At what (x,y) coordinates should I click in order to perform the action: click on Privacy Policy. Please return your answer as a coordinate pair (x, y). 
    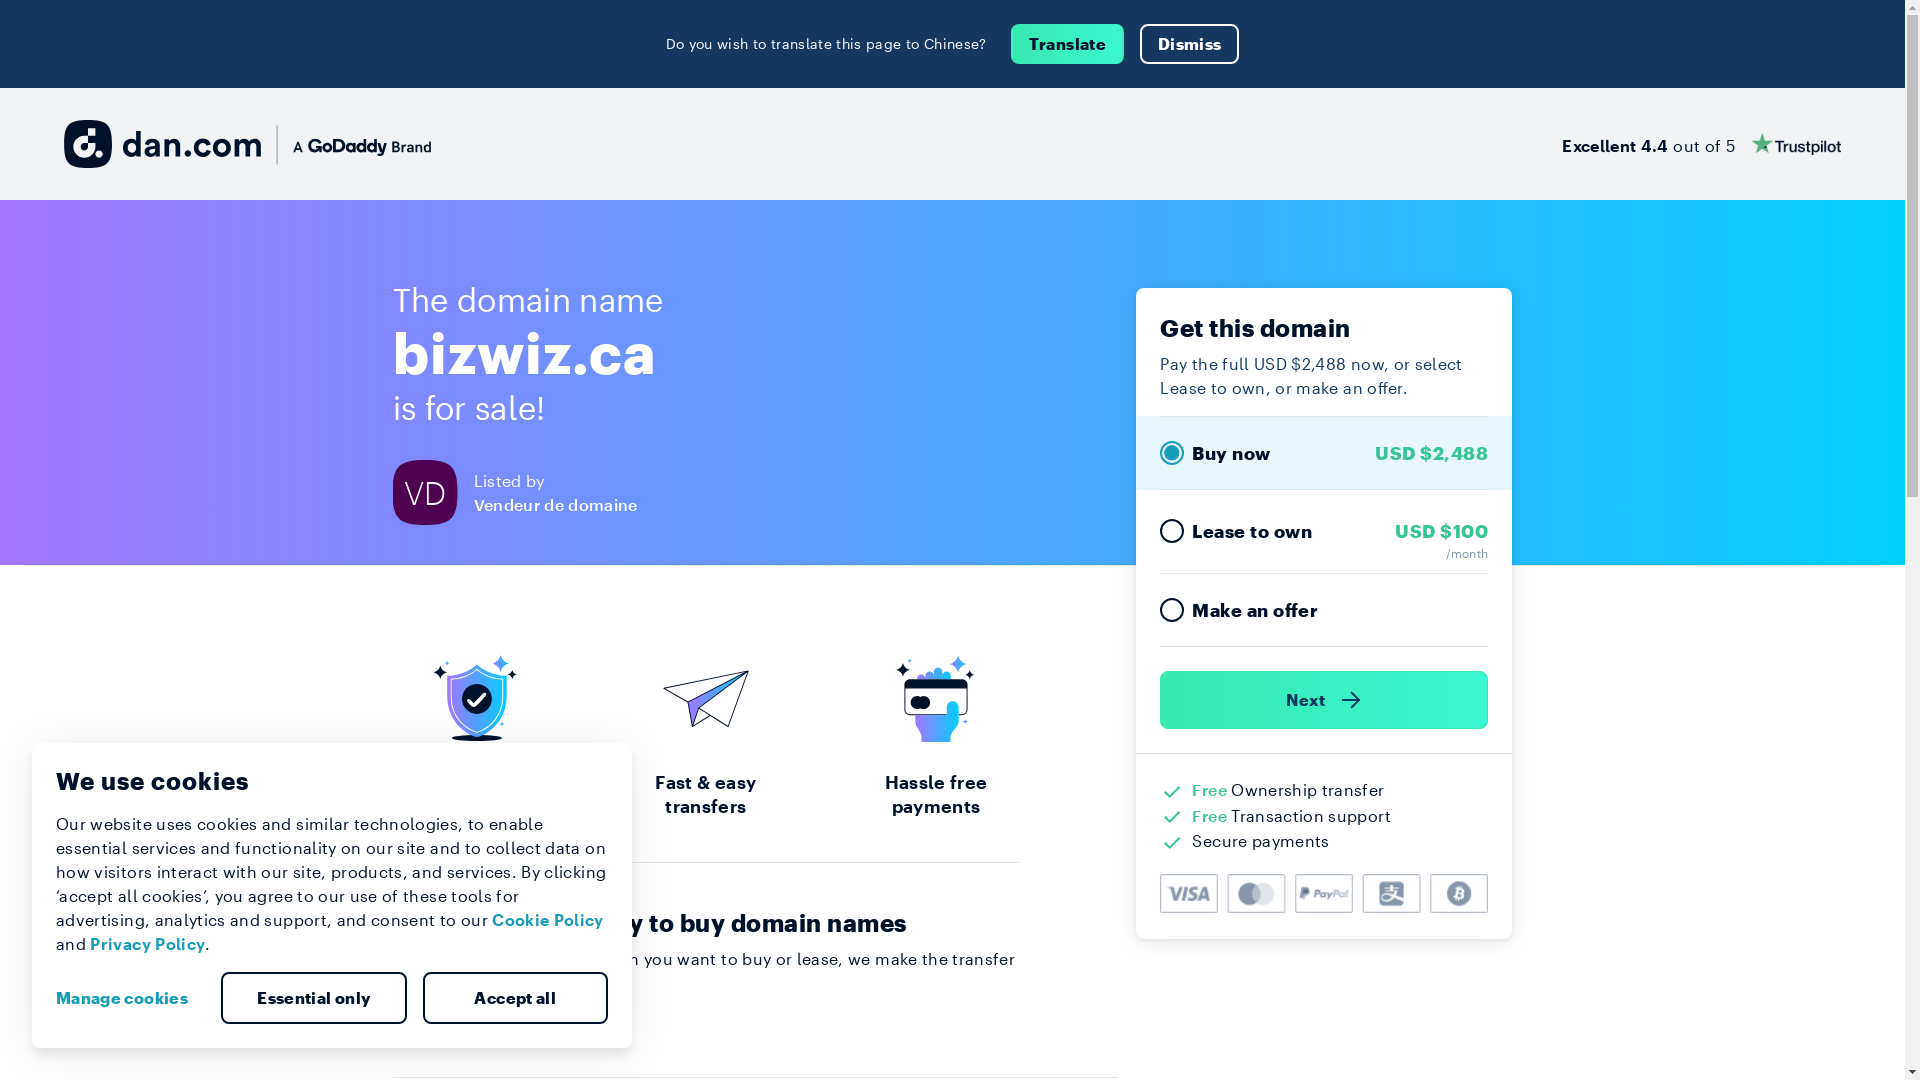
    Looking at the image, I should click on (148, 944).